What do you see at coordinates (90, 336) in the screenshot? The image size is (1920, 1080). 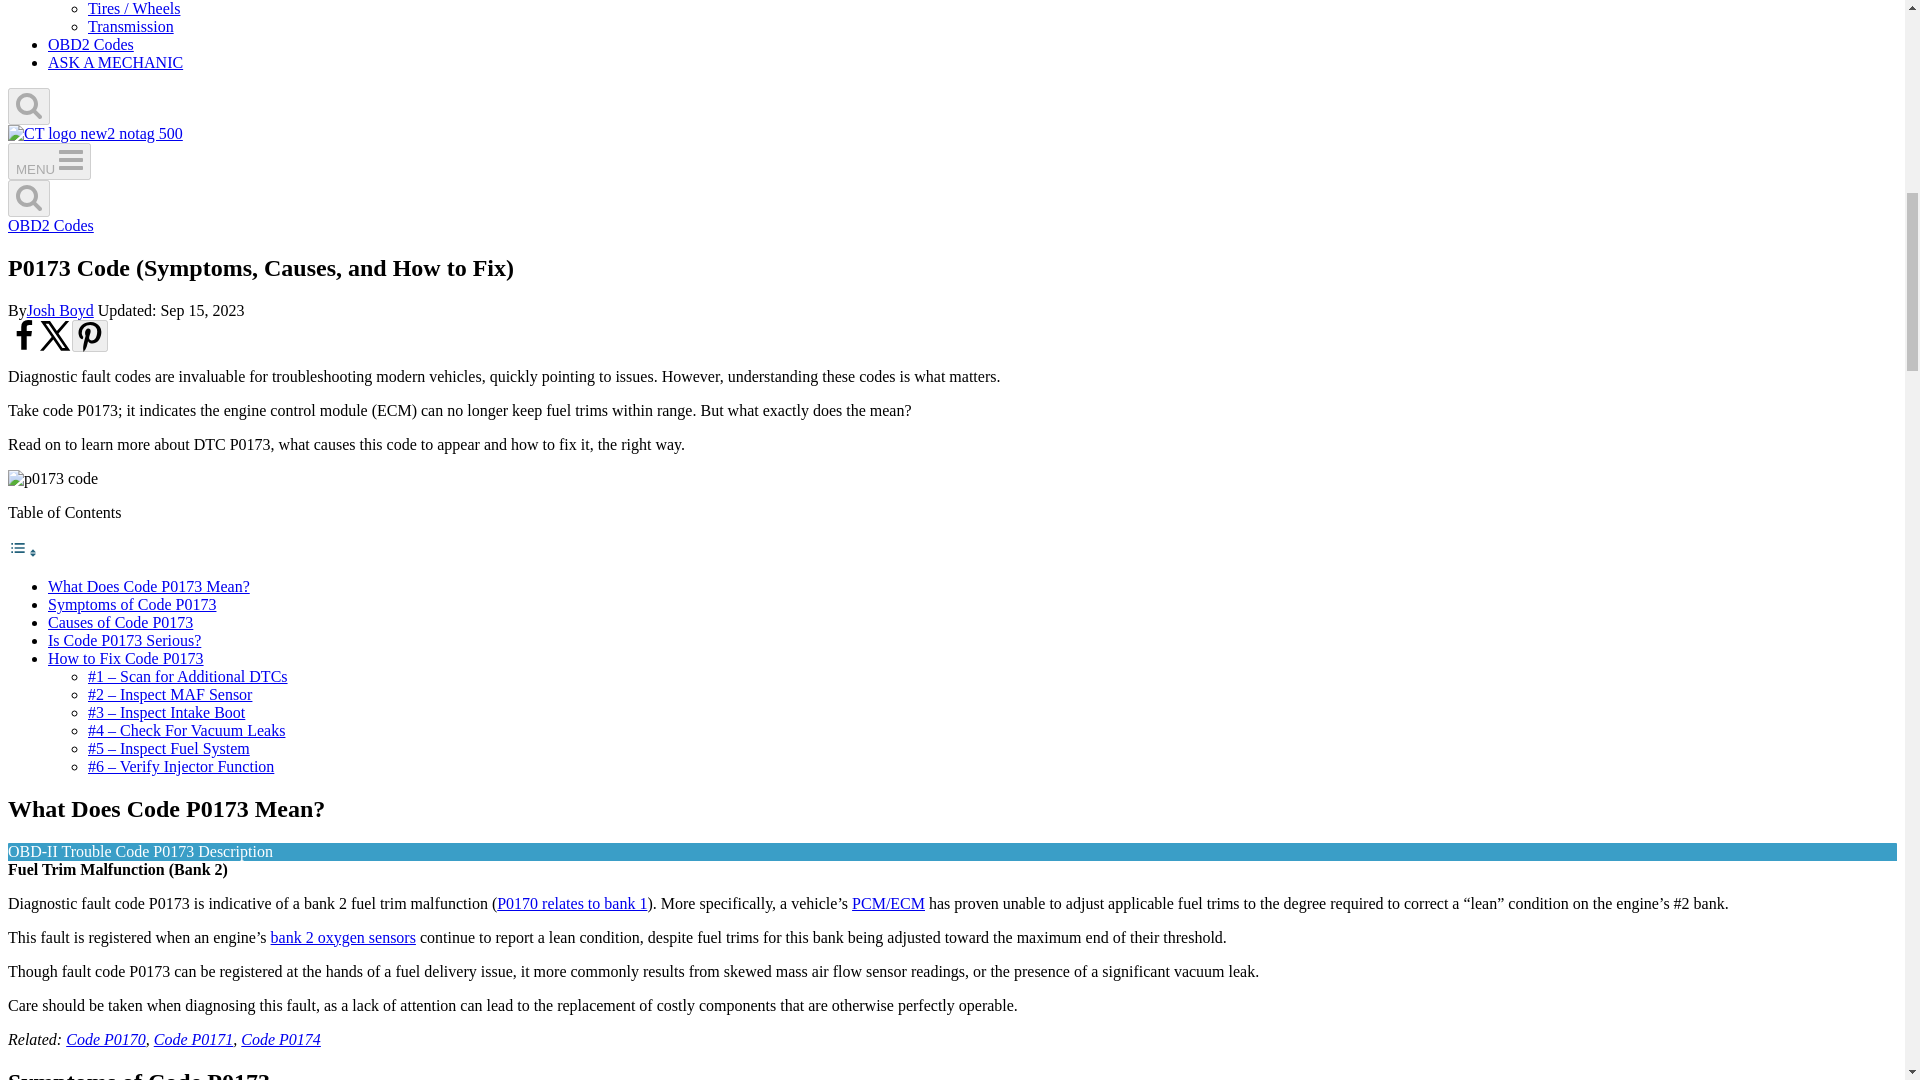 I see `Save to Pinterest` at bounding box center [90, 336].